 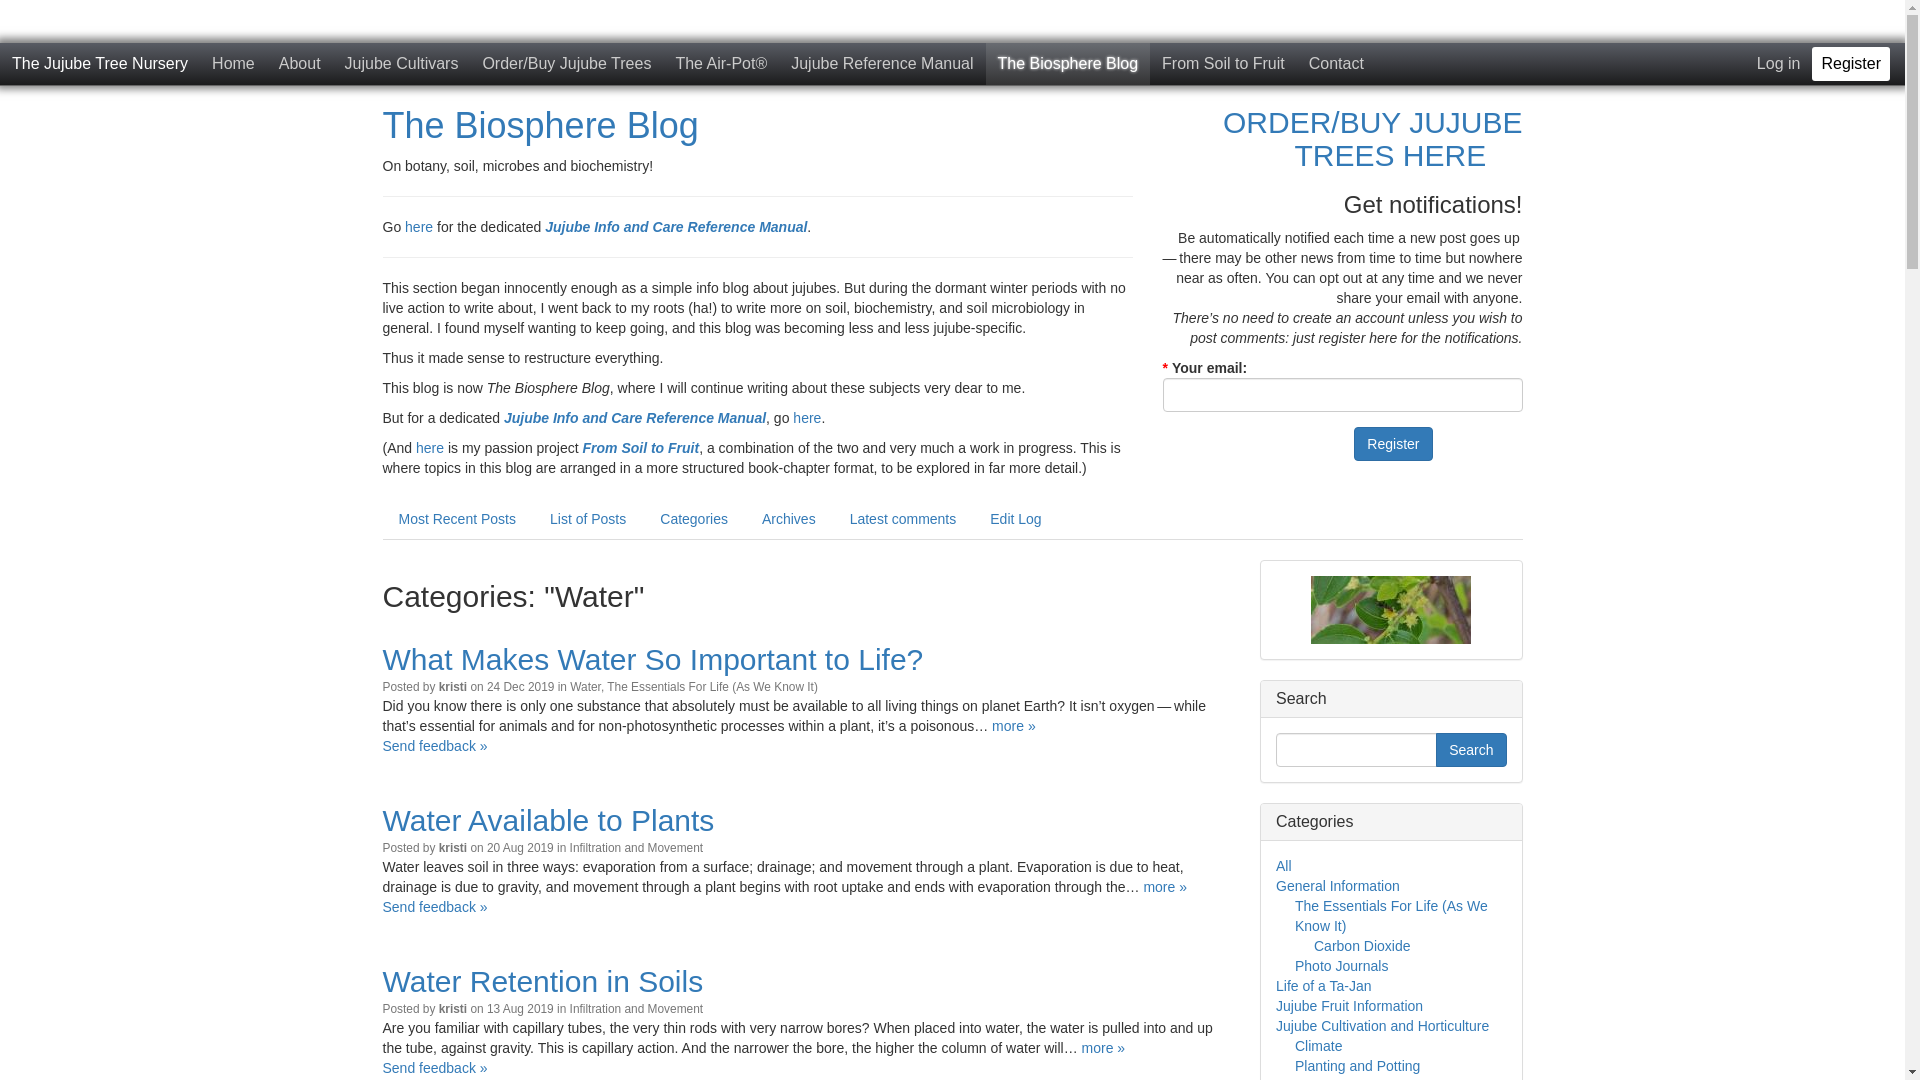 I want to click on Search, so click(x=1471, y=750).